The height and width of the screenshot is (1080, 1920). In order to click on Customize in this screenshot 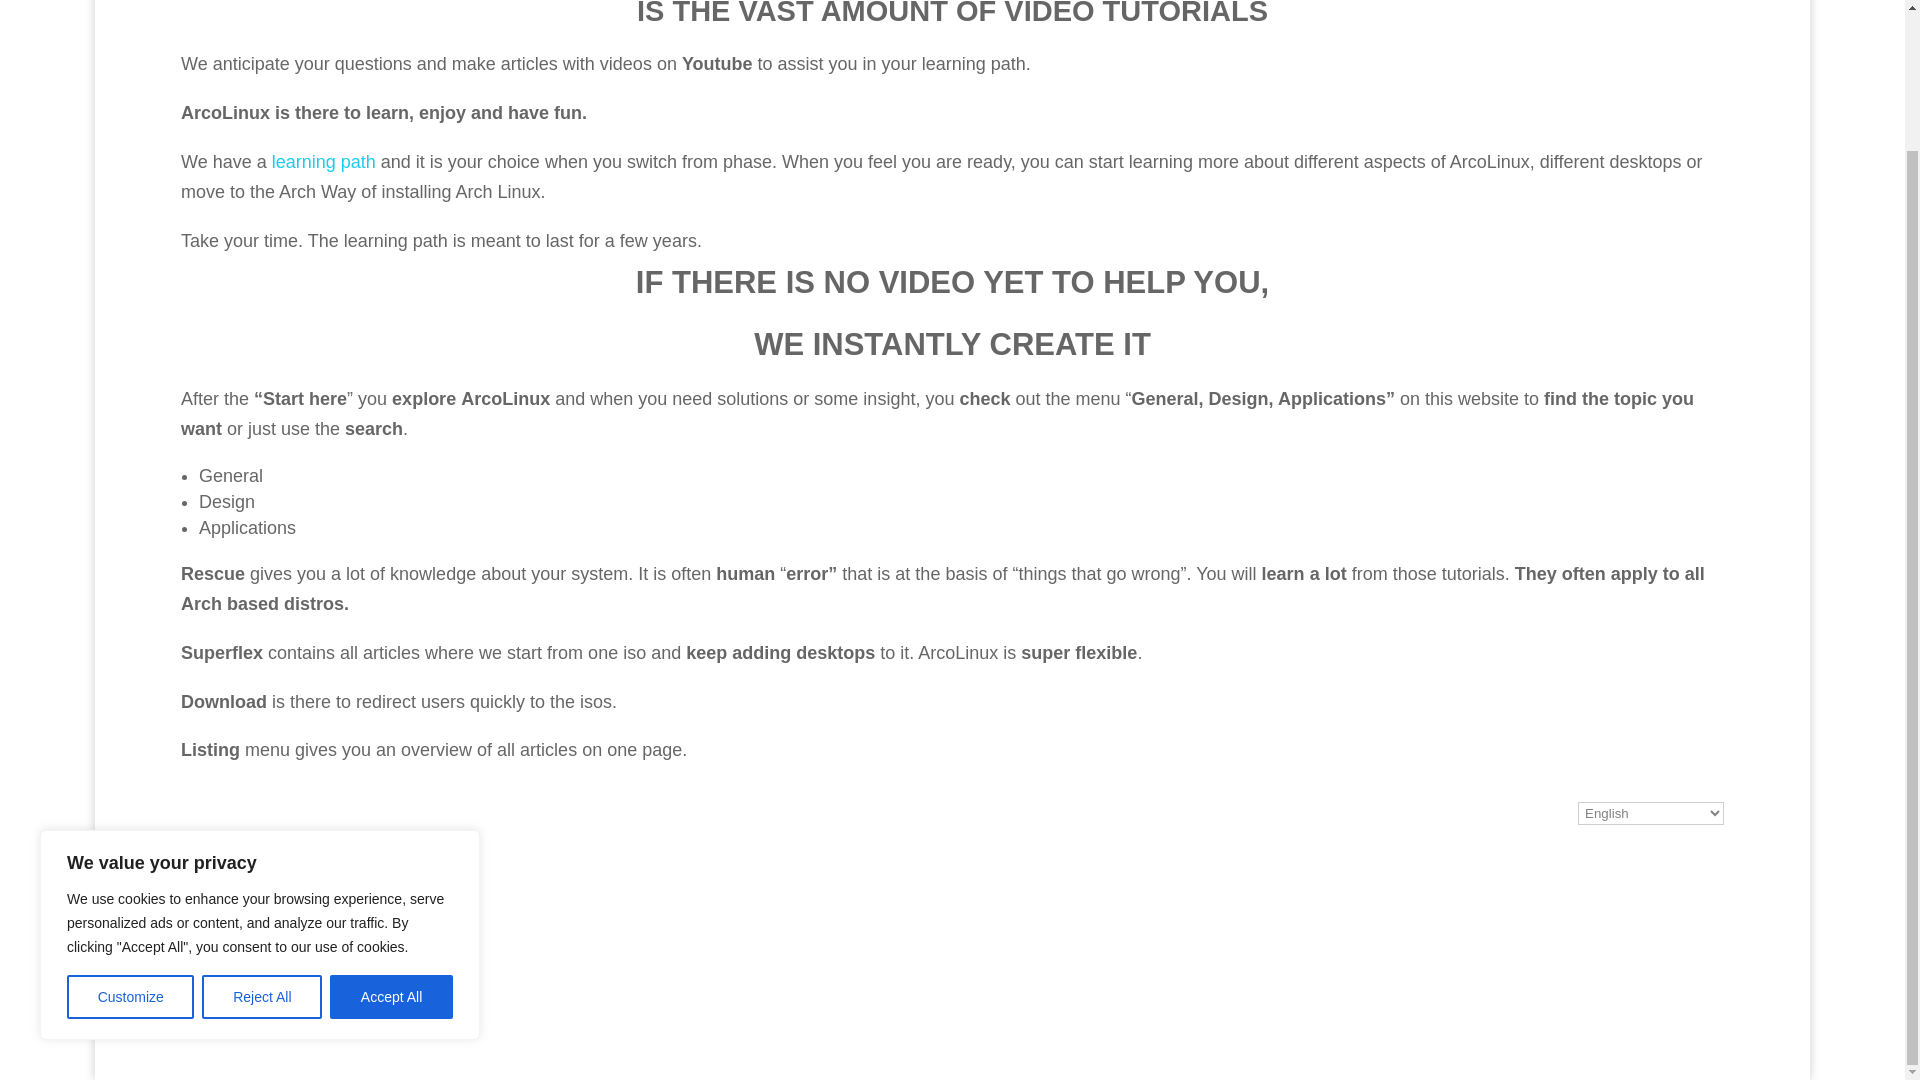, I will do `click(130, 836)`.